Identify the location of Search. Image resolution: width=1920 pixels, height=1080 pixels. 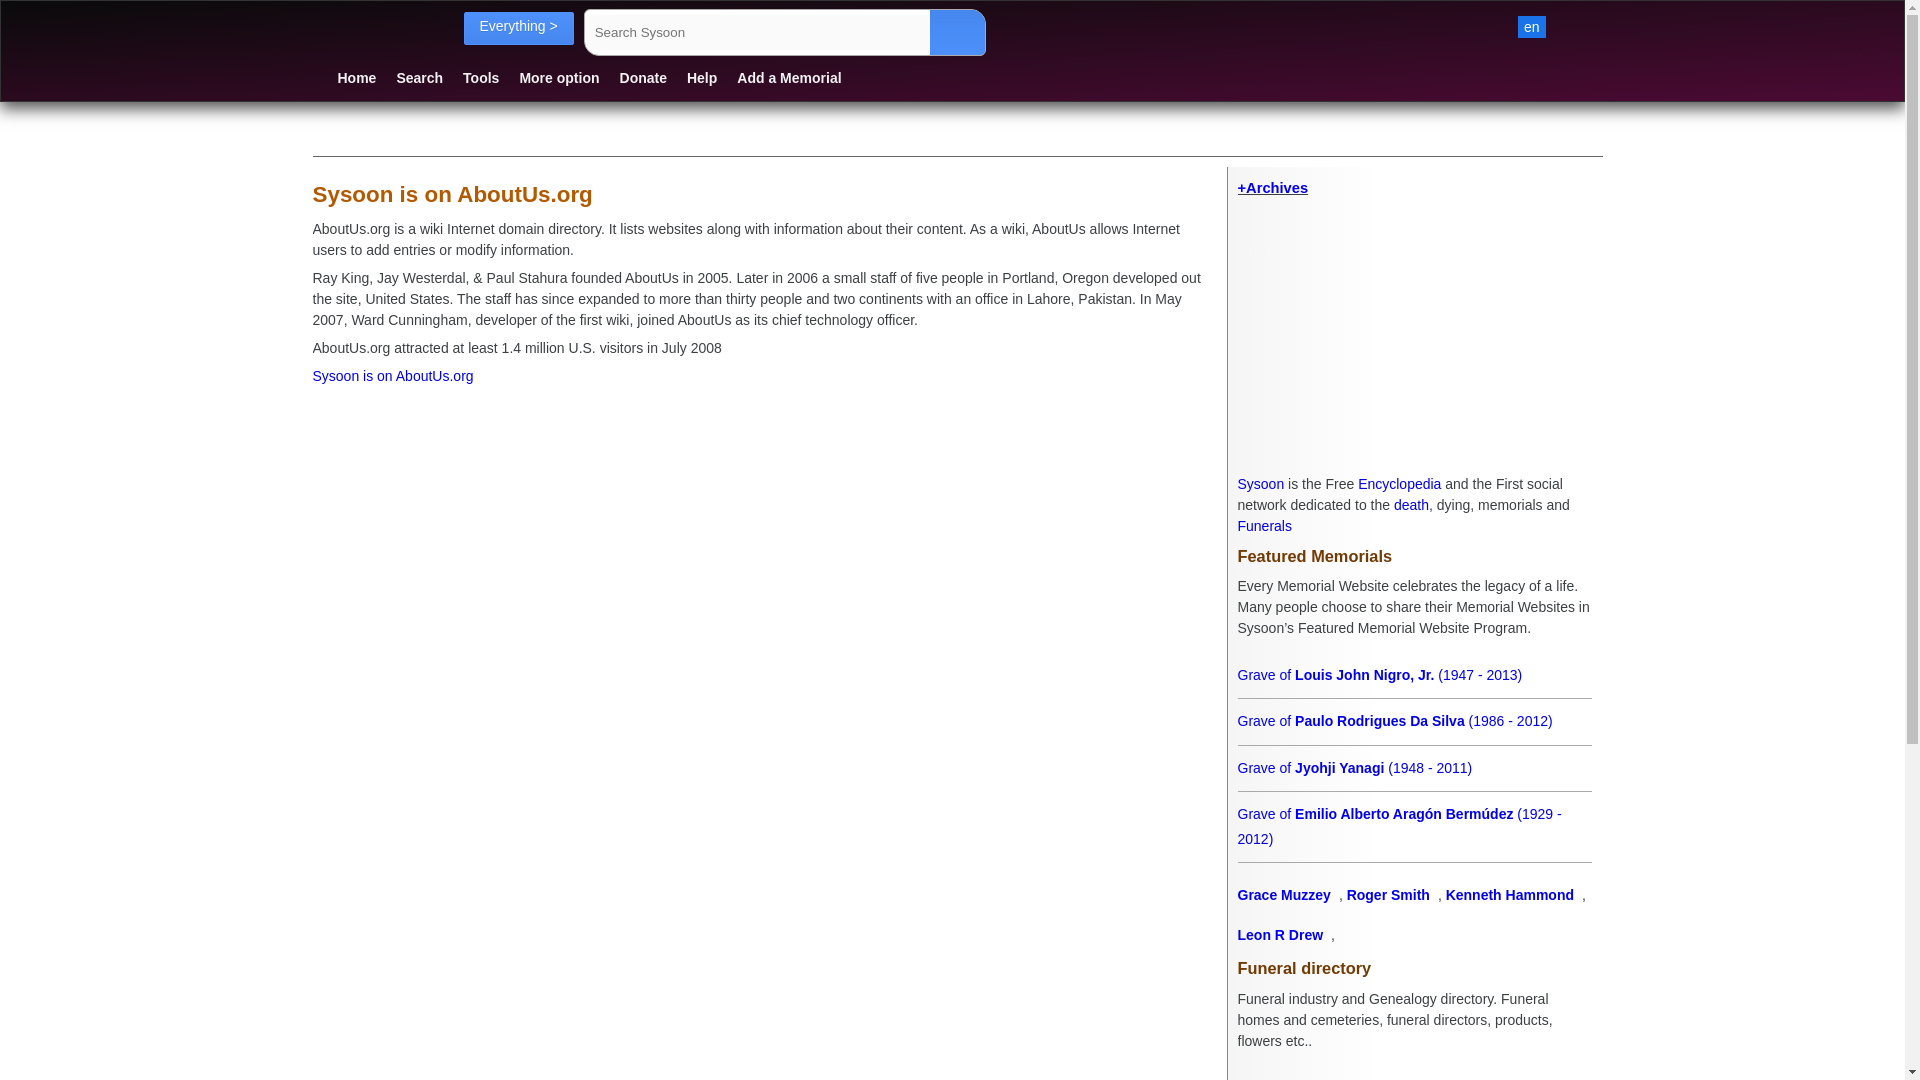
(419, 77).